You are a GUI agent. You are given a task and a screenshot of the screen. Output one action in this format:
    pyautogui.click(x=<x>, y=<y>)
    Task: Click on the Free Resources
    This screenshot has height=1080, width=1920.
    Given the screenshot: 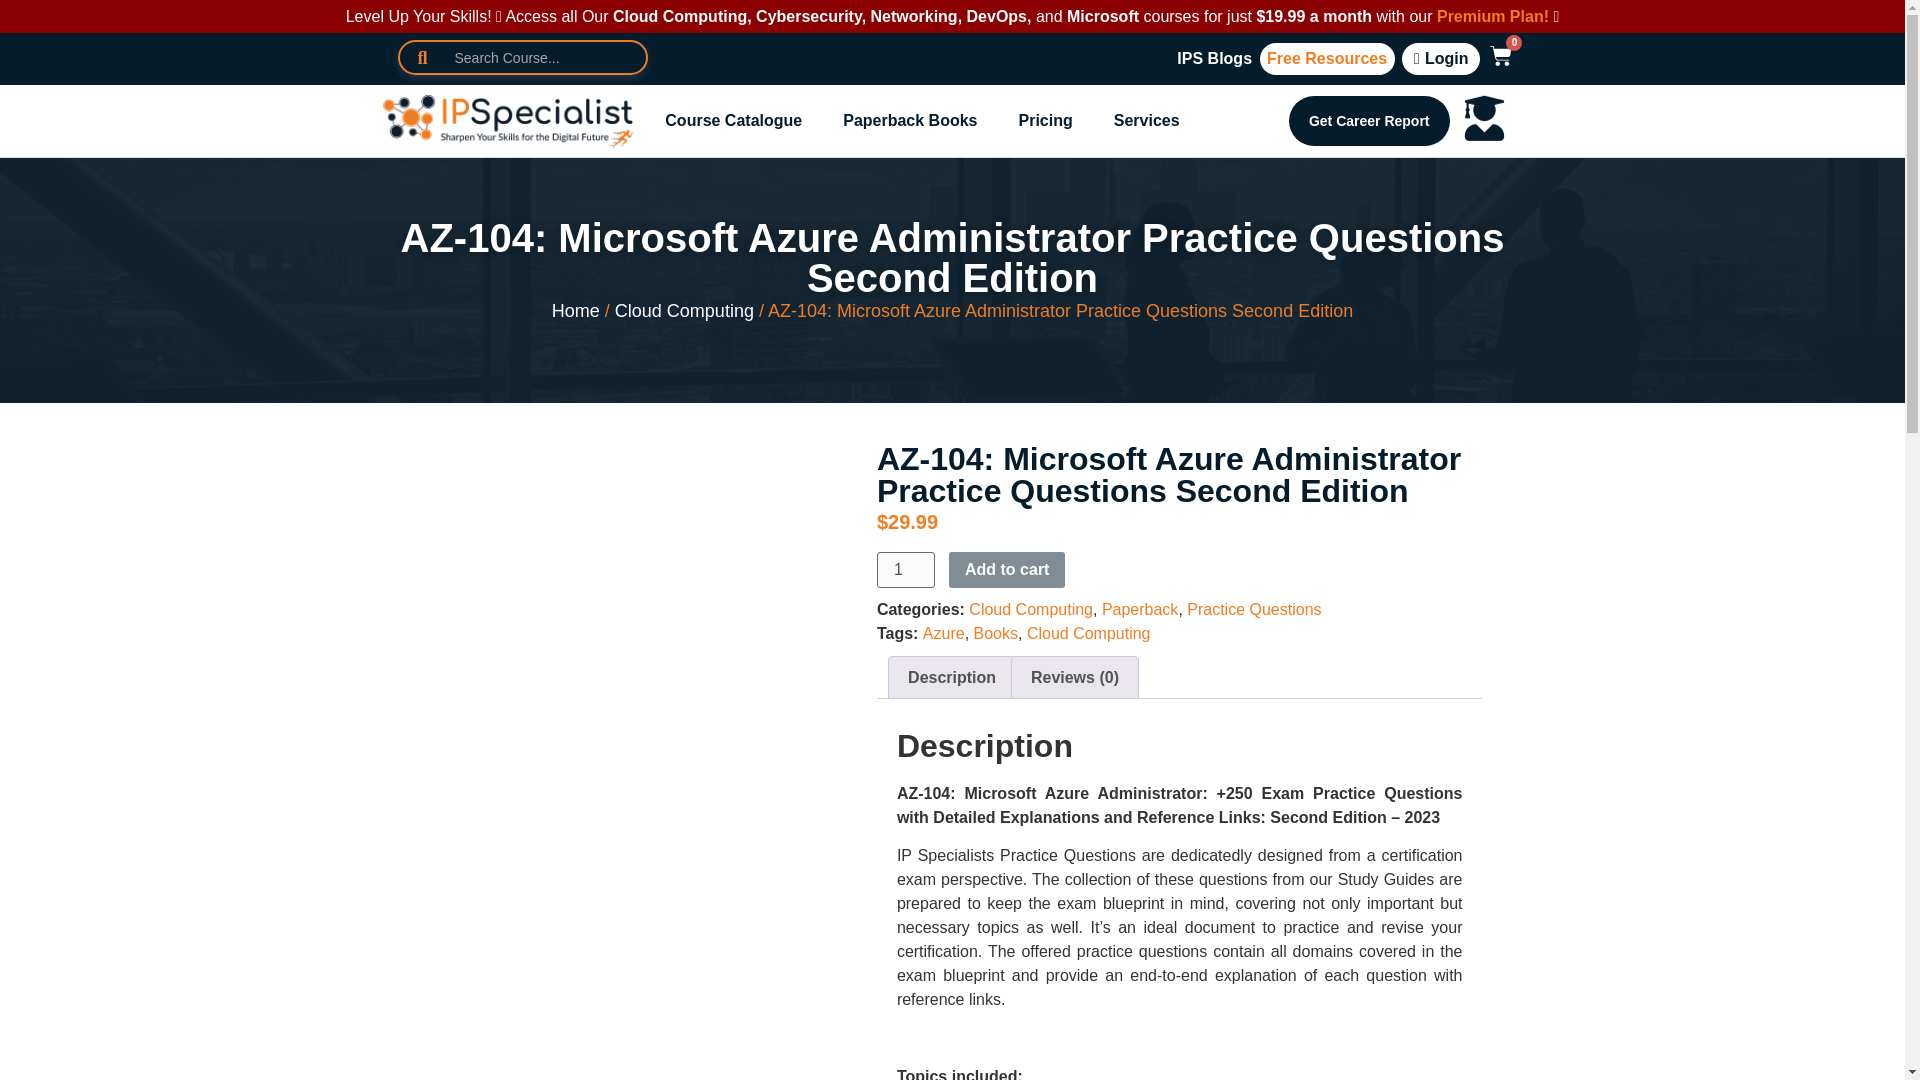 What is the action you would take?
    pyautogui.click(x=1326, y=58)
    